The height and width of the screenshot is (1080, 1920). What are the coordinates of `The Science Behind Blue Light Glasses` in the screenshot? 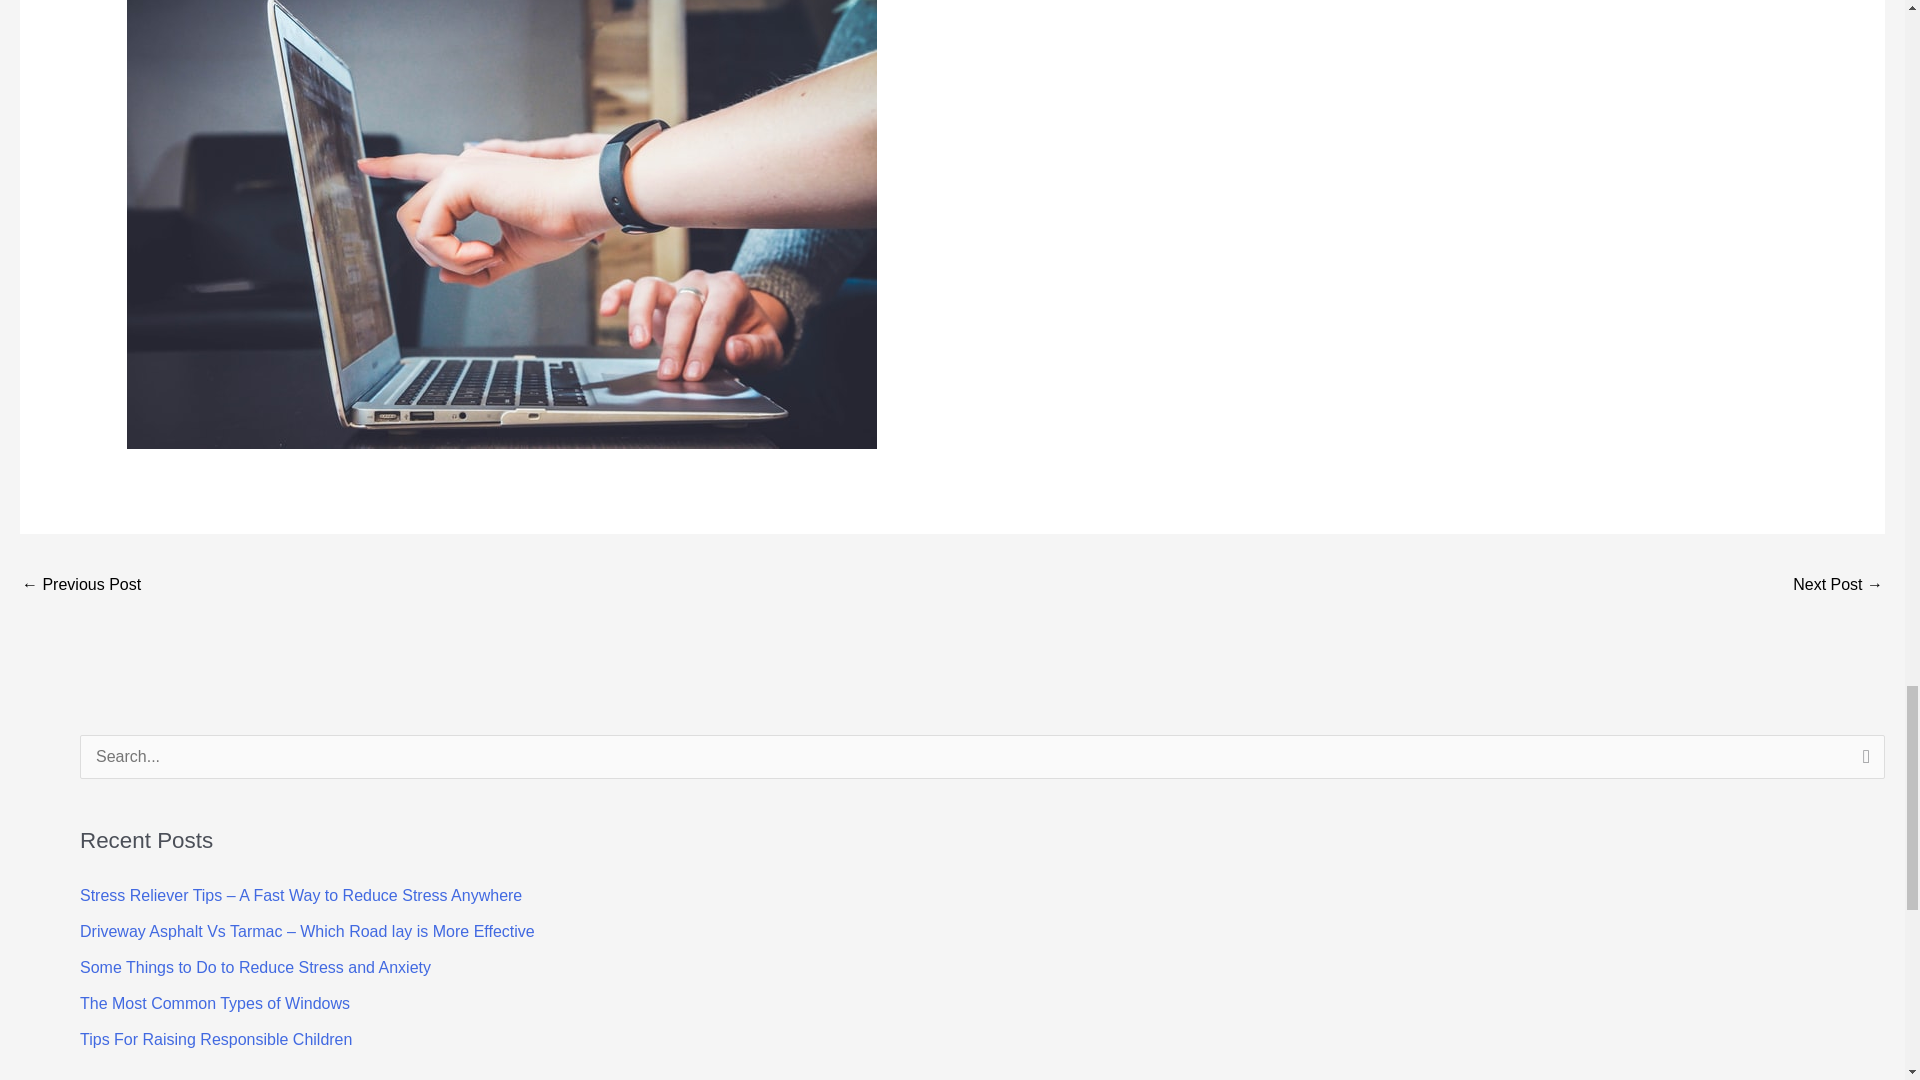 It's located at (1838, 586).